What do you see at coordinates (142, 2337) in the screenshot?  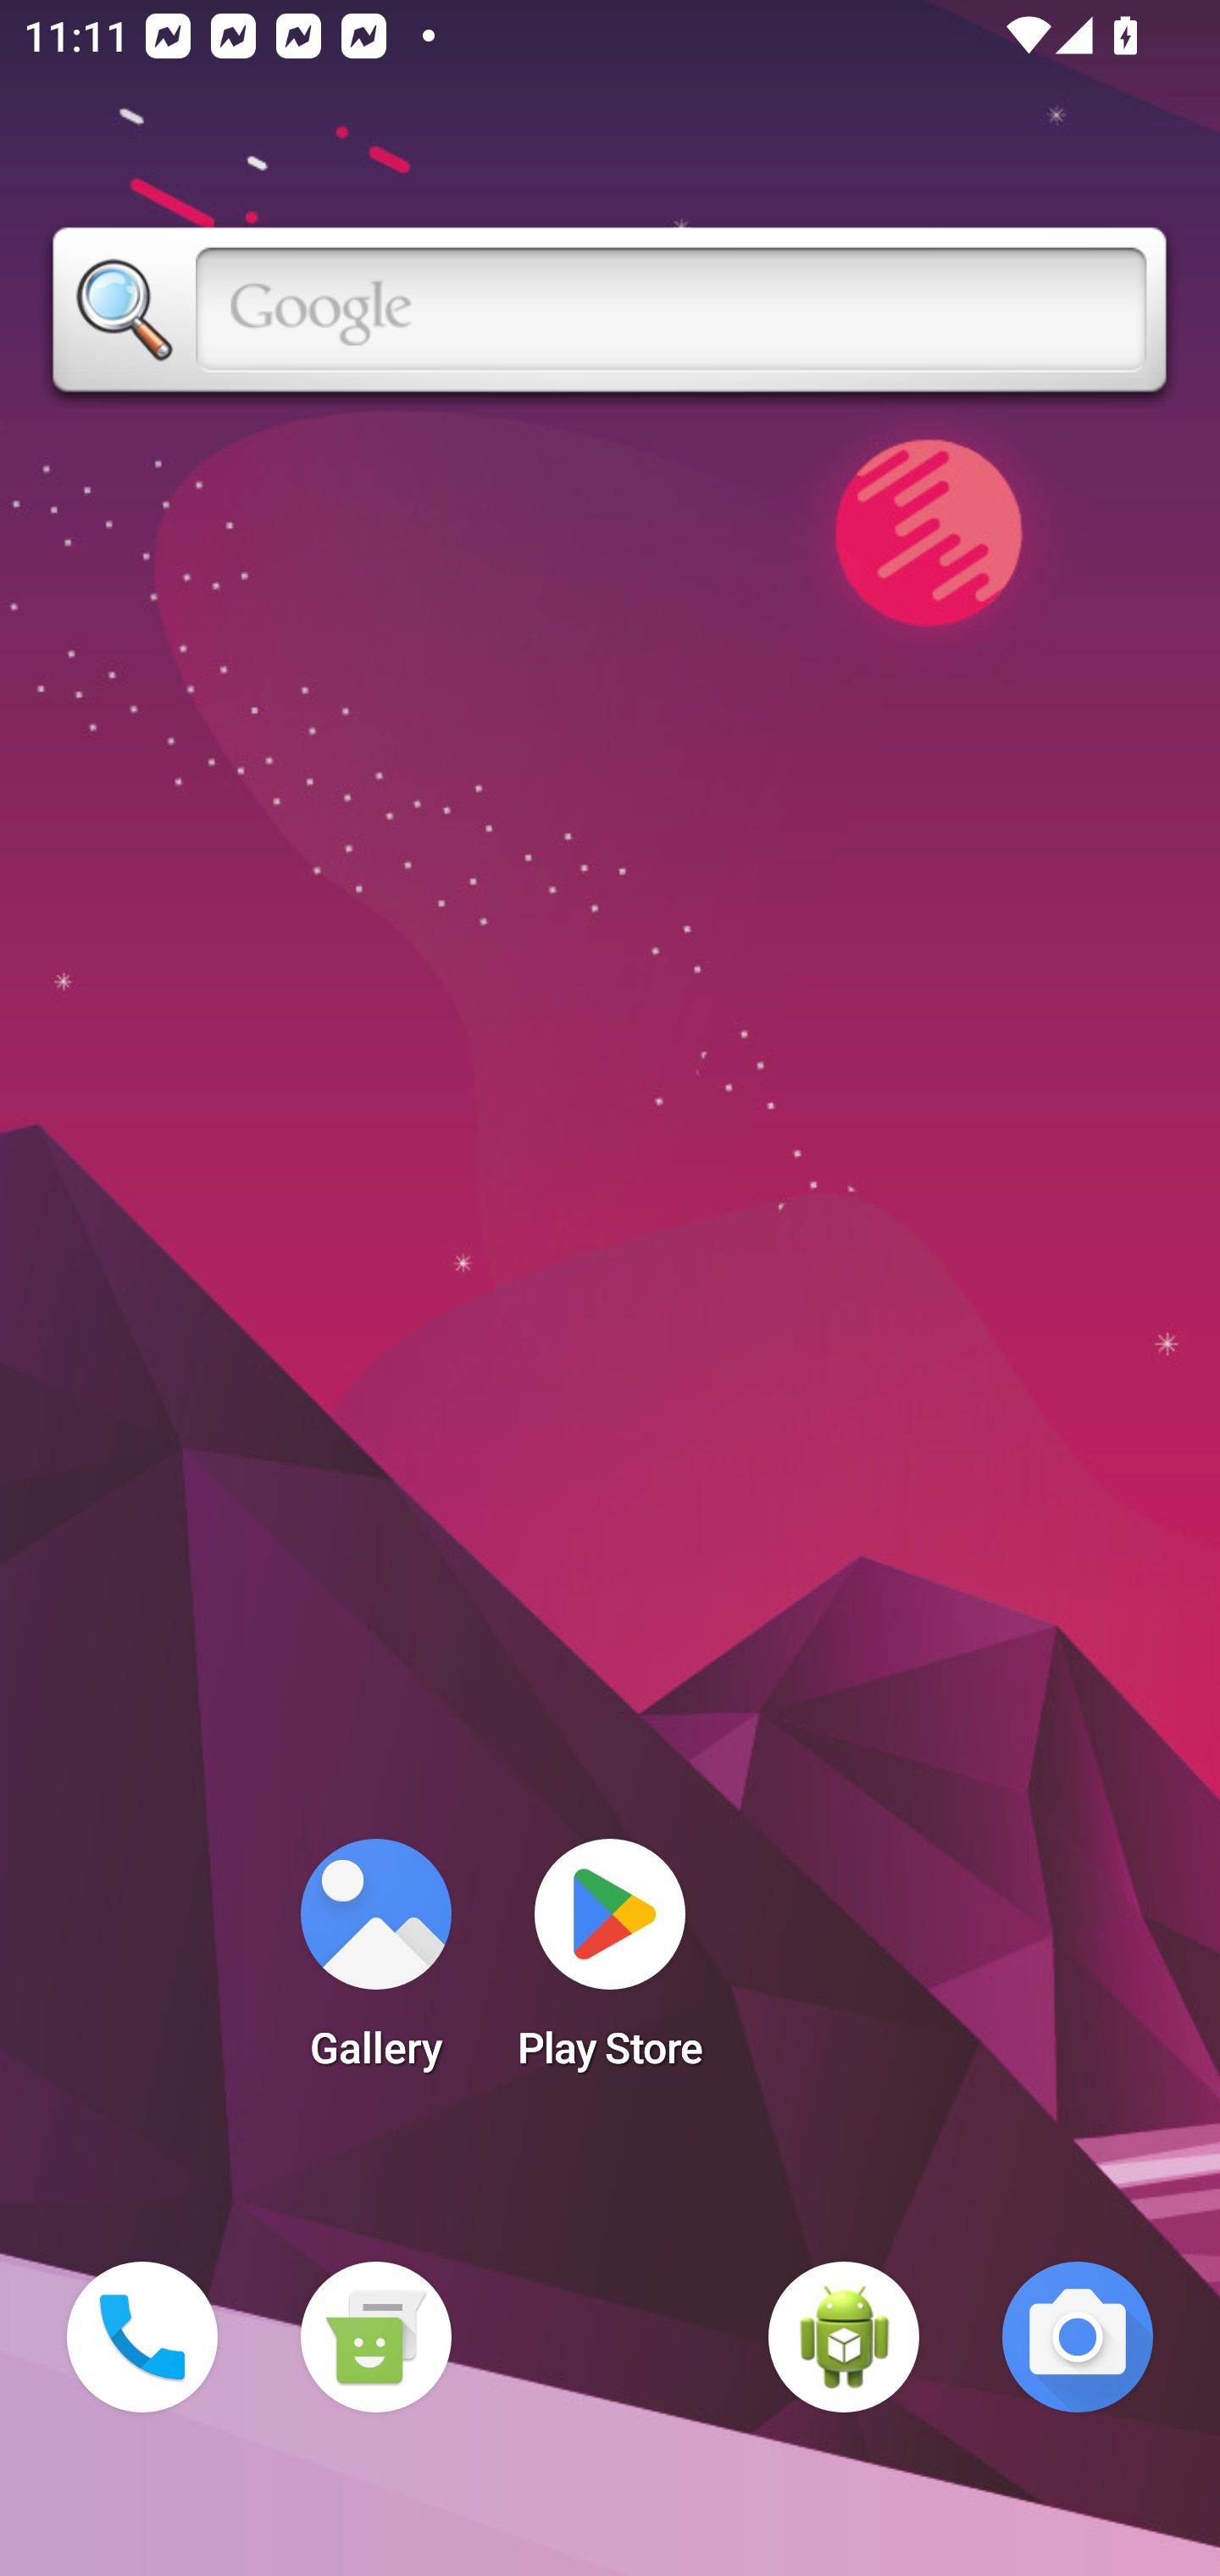 I see `Phone` at bounding box center [142, 2337].